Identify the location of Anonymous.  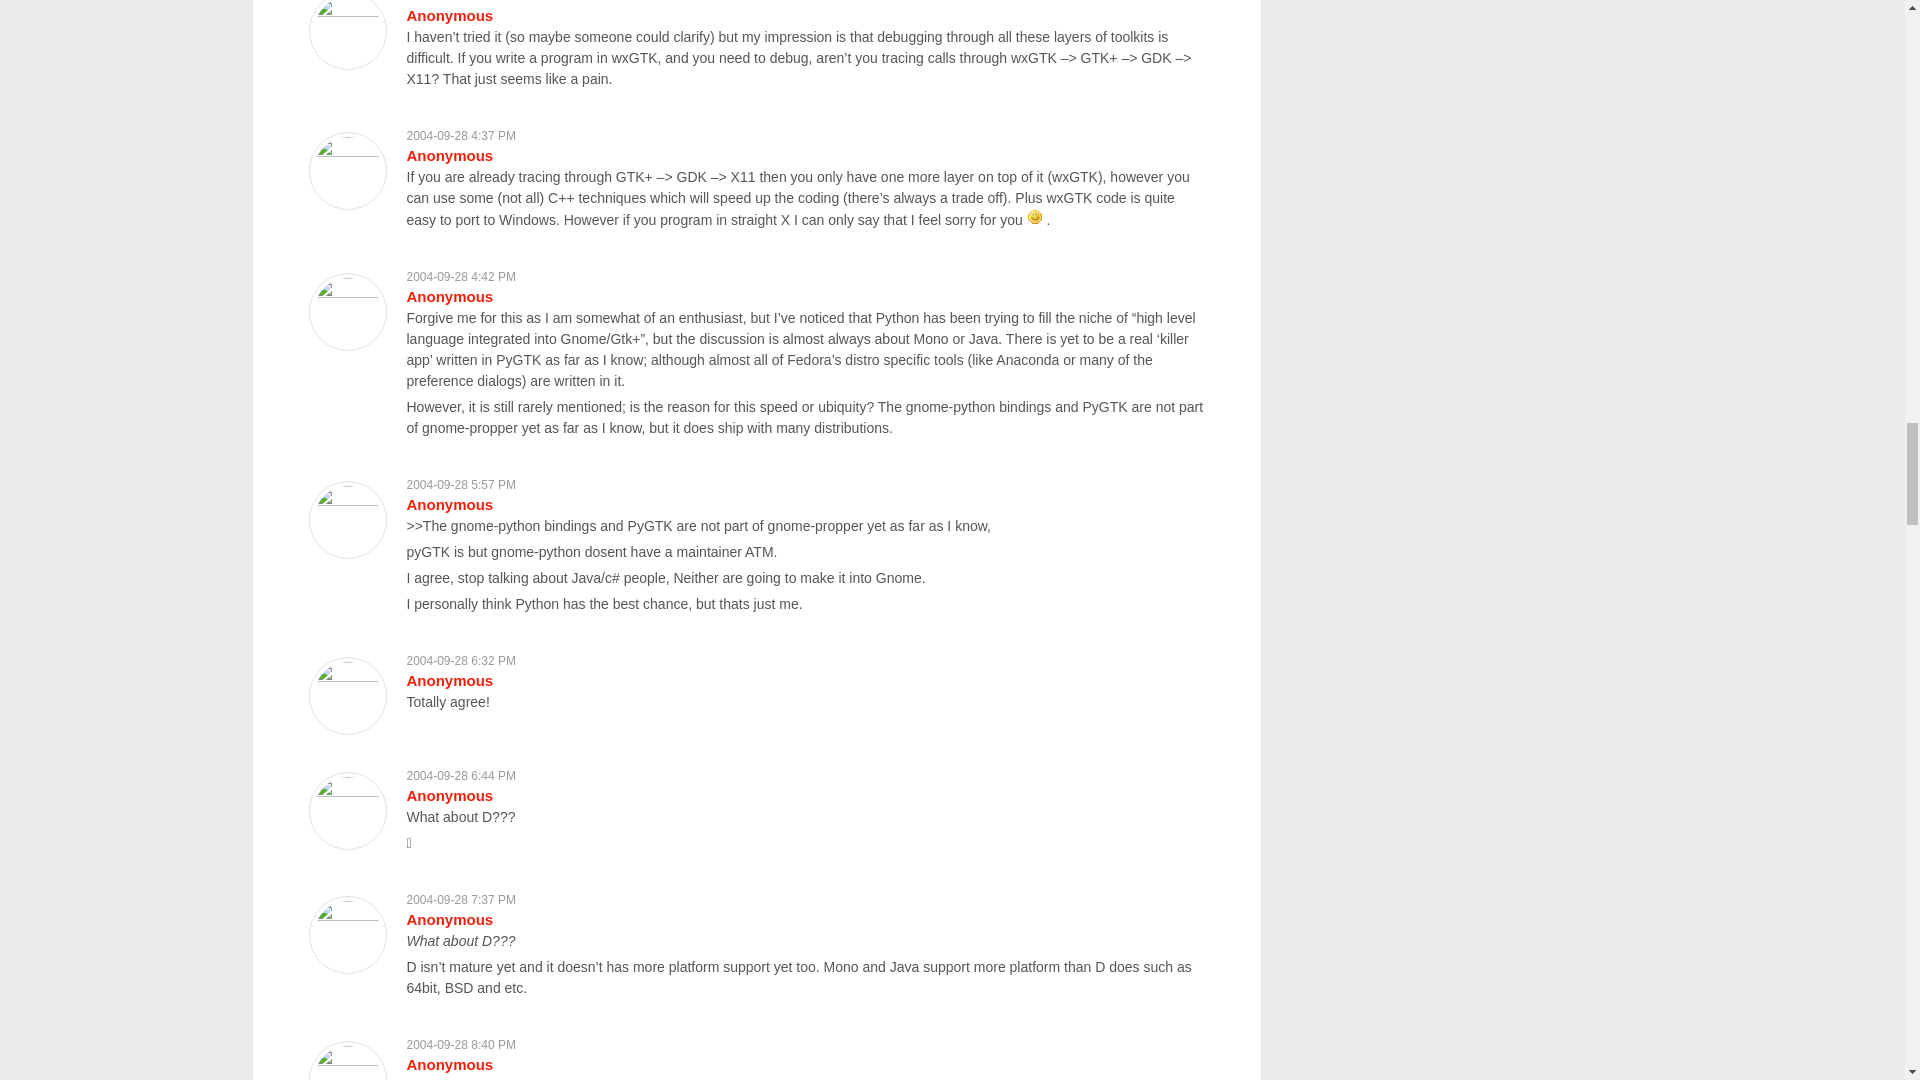
(449, 504).